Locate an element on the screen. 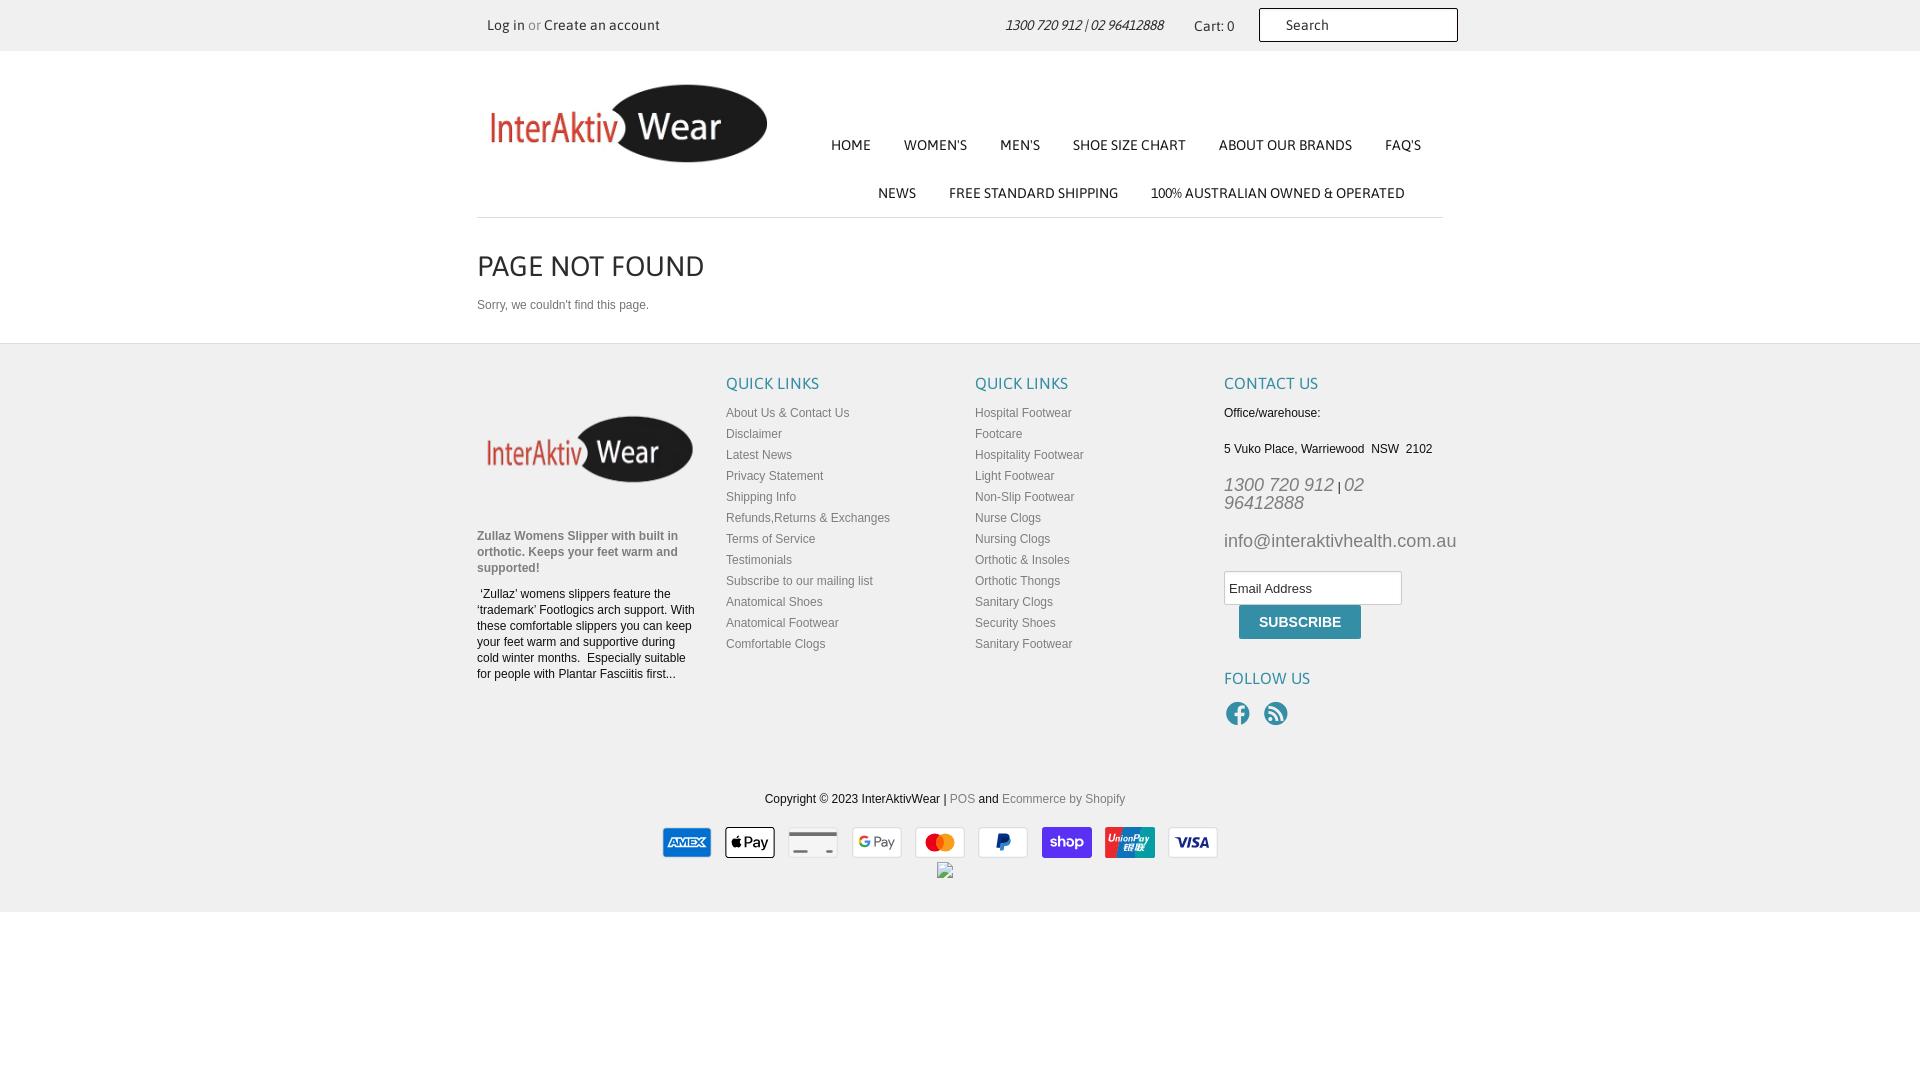  Anatomical Shoes is located at coordinates (774, 602).